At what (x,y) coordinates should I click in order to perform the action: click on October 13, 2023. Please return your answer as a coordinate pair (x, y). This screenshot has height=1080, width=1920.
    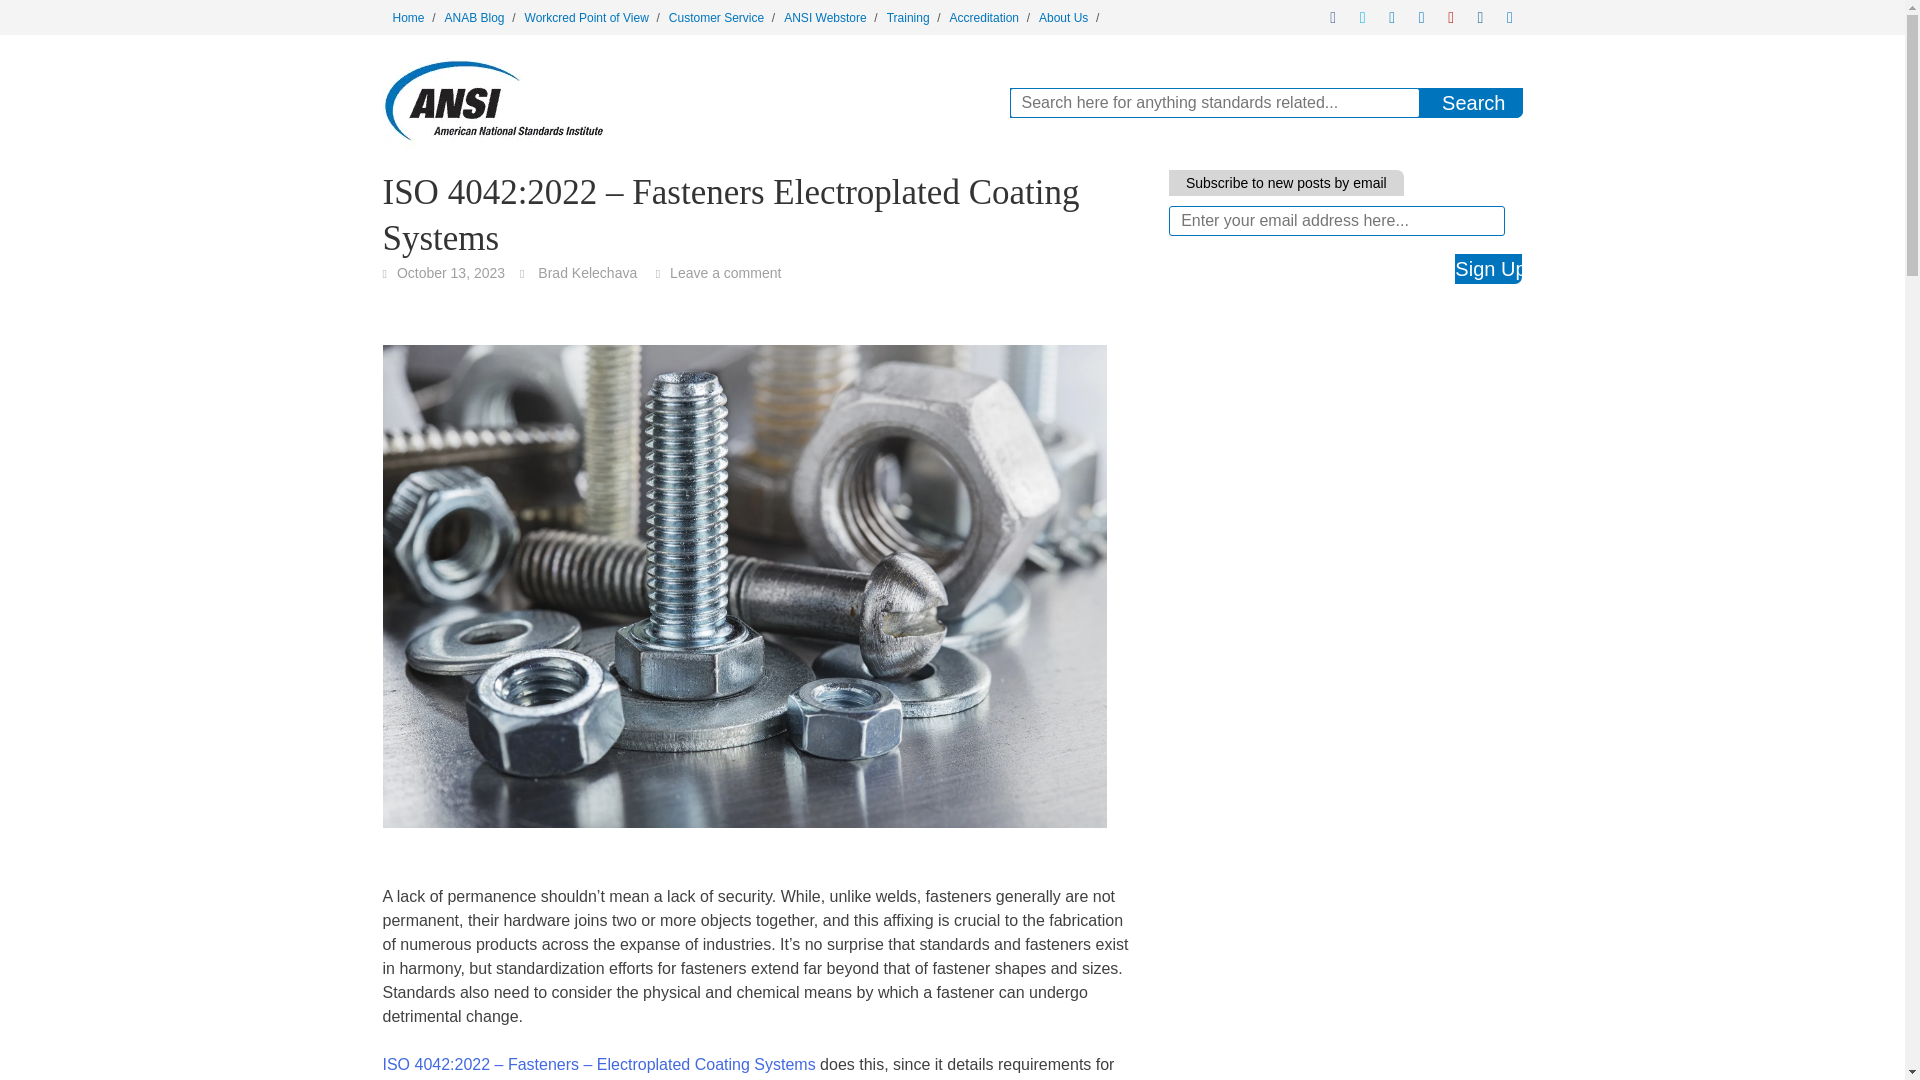
    Looking at the image, I should click on (450, 272).